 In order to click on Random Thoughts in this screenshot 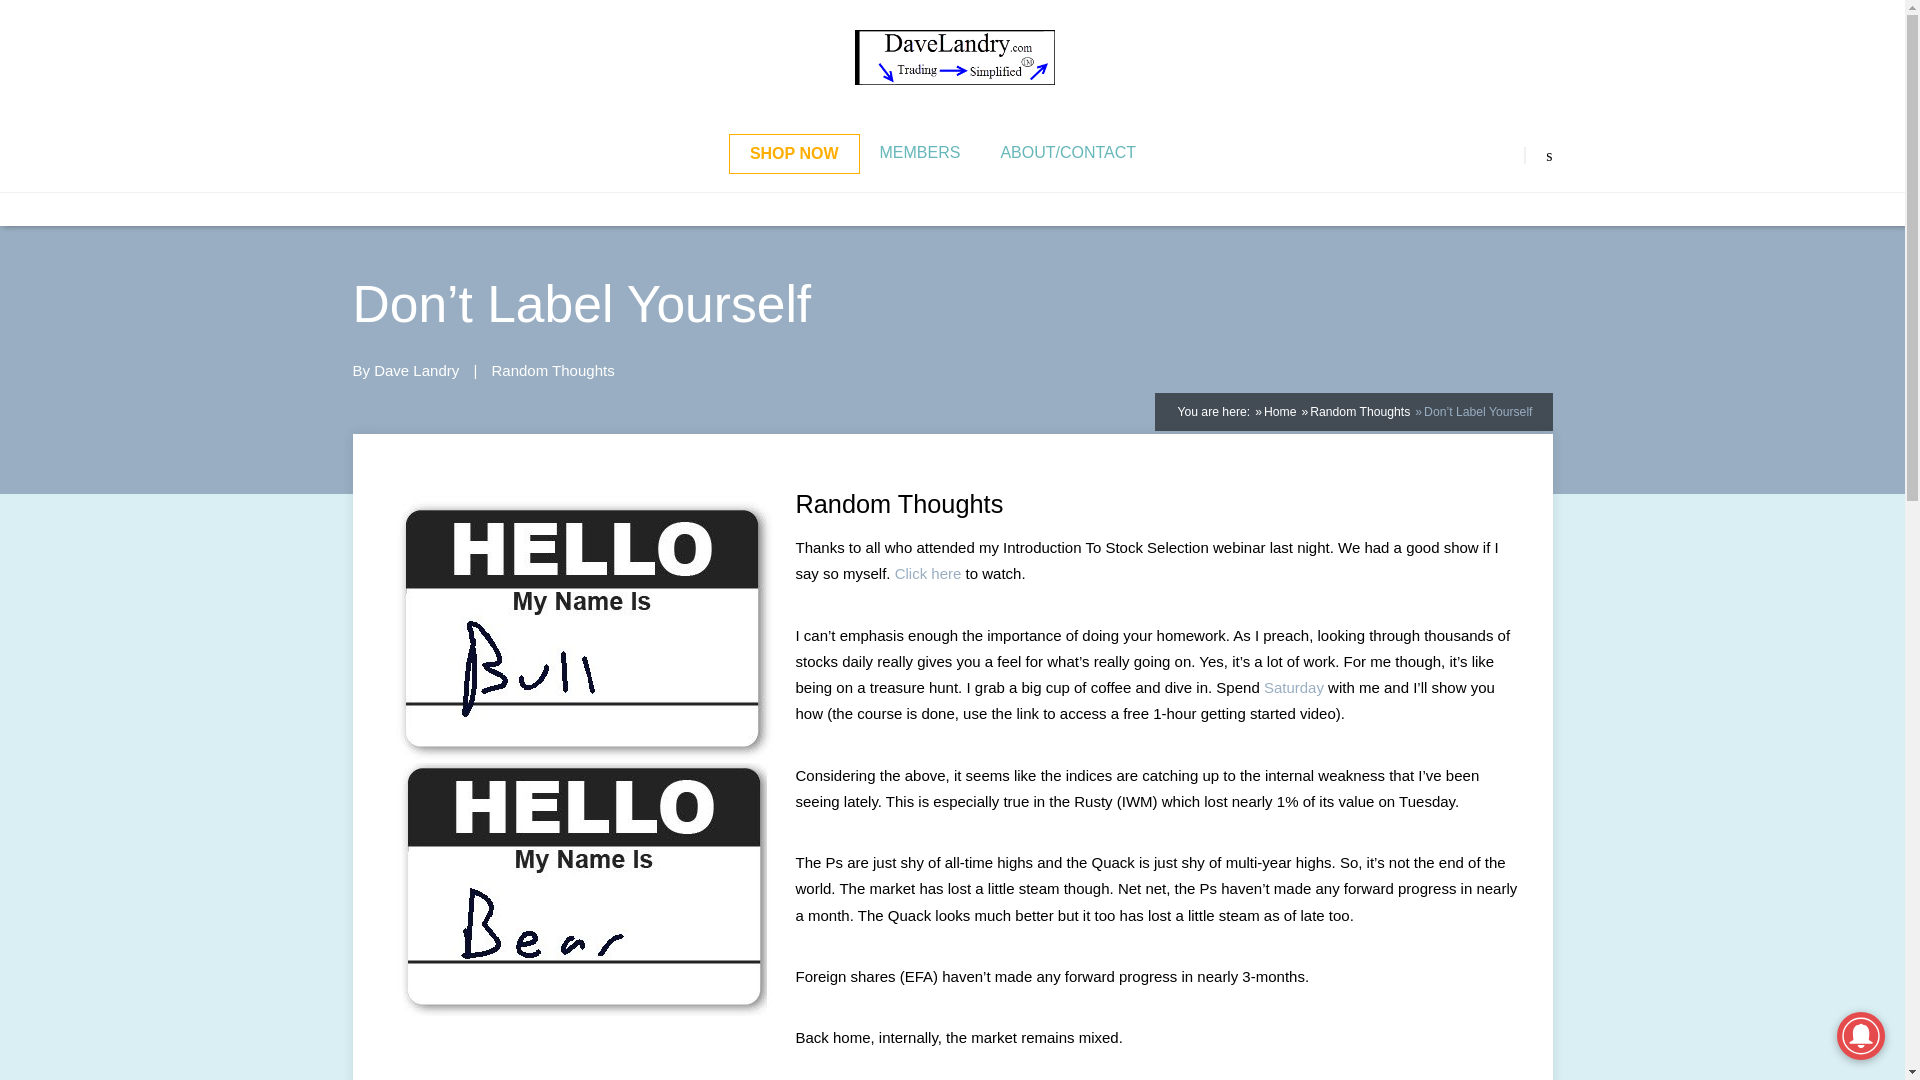, I will do `click(552, 370)`.